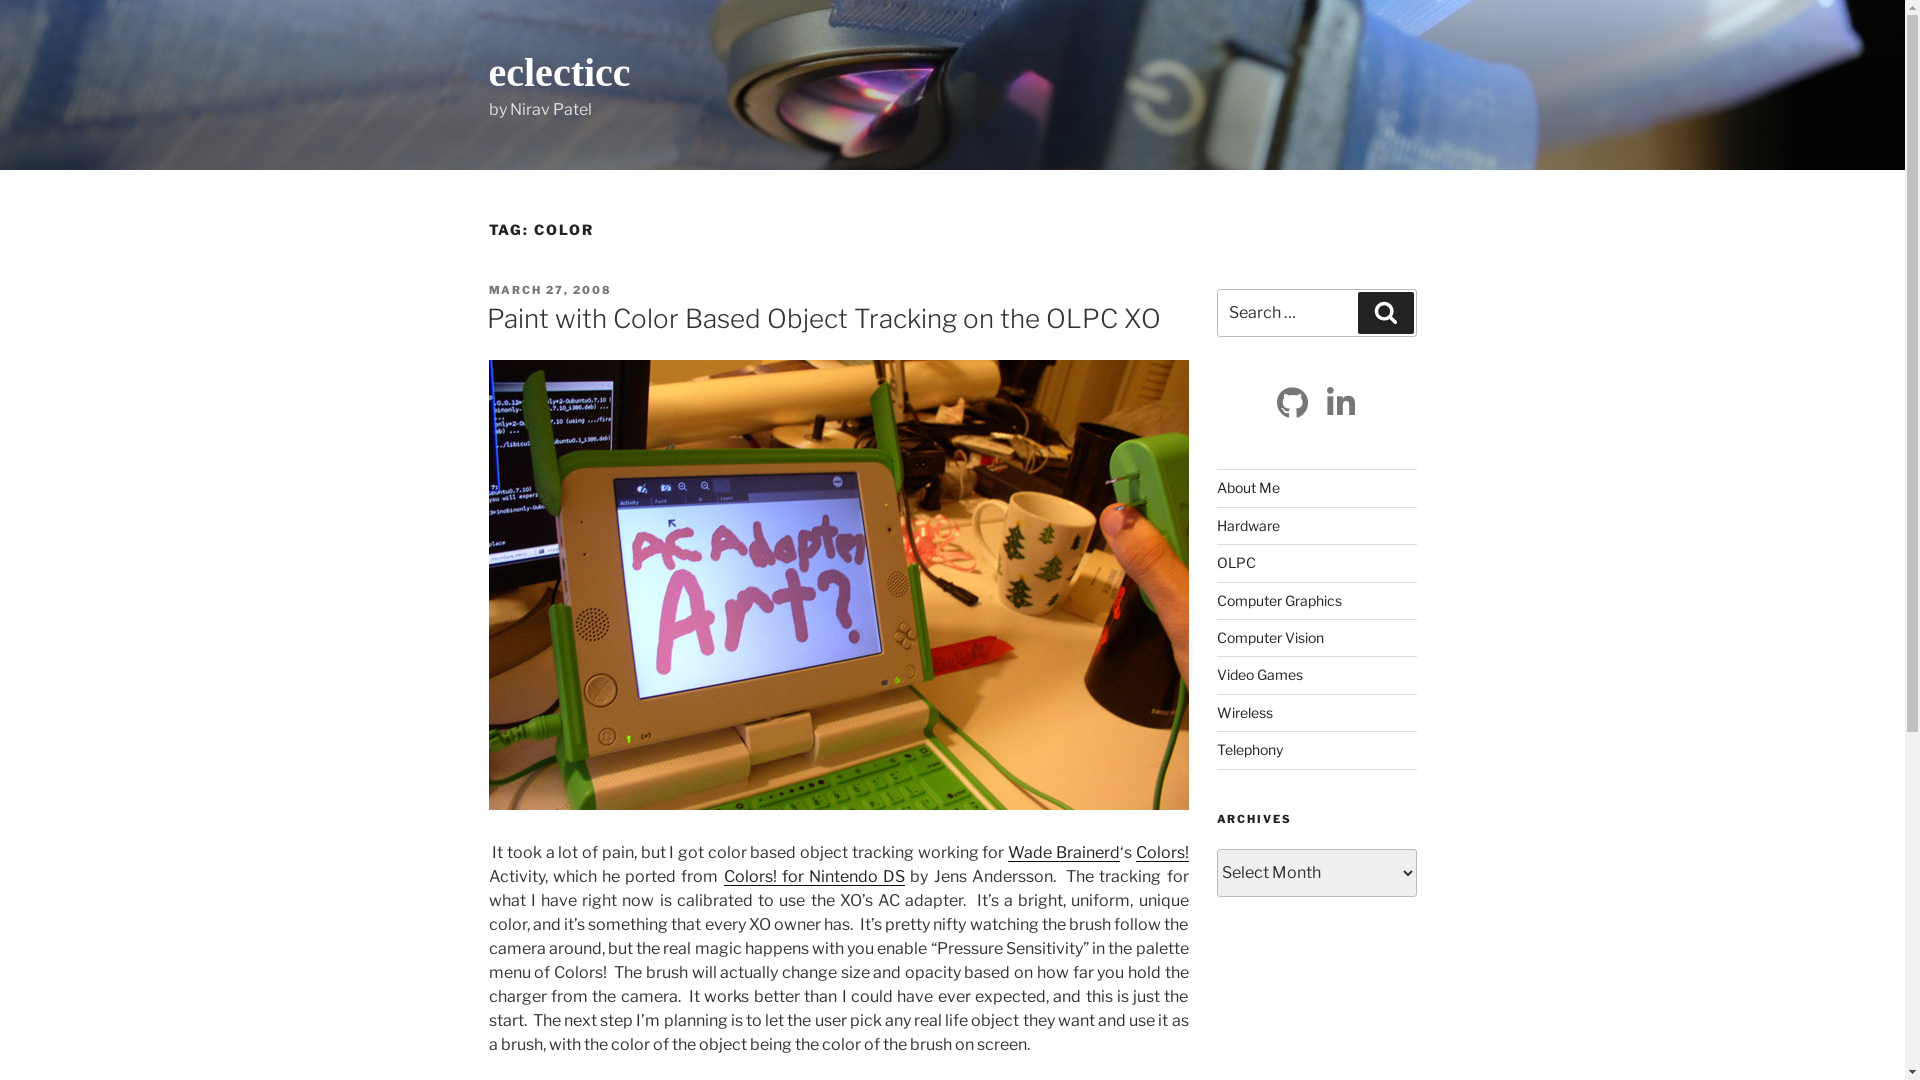 Image resolution: width=1920 pixels, height=1080 pixels. Describe the element at coordinates (1236, 562) in the screenshot. I see `OLPC` at that location.